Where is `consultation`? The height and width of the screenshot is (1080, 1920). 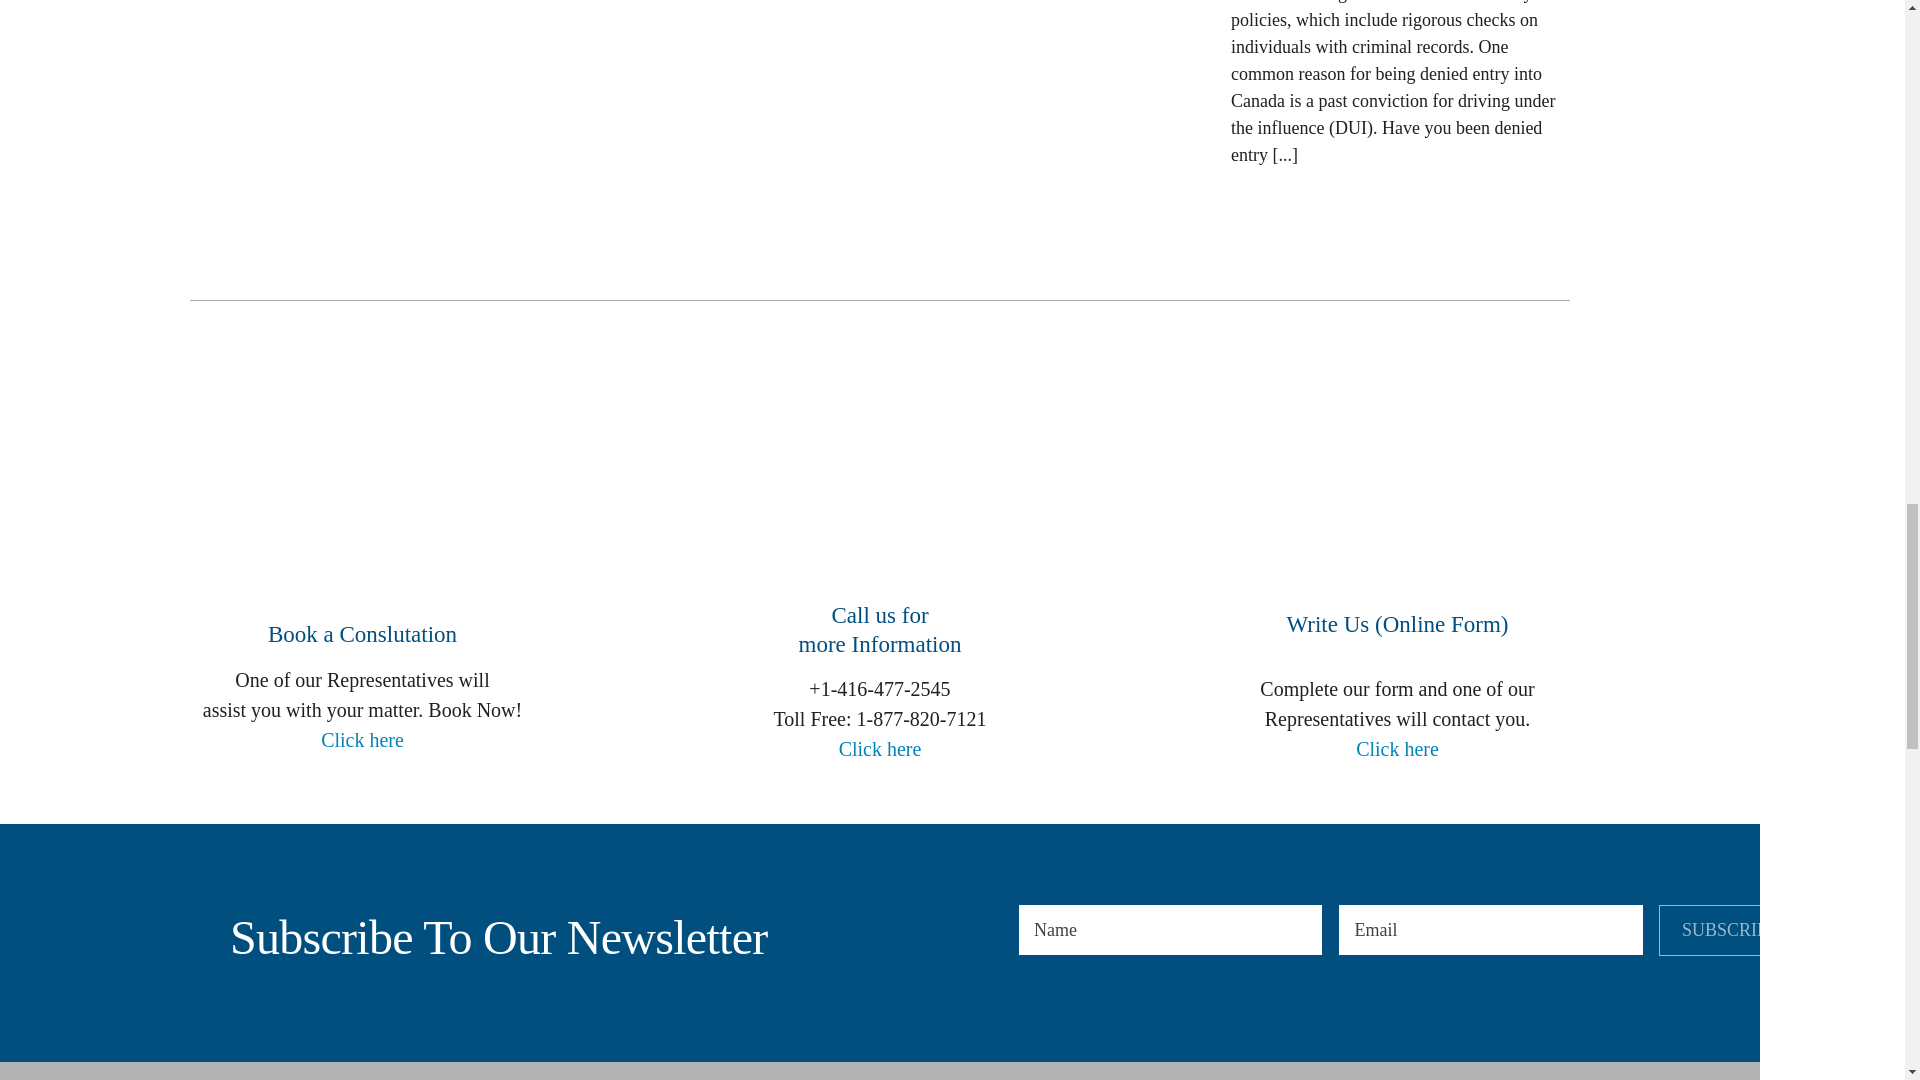 consultation is located at coordinates (879, 486).